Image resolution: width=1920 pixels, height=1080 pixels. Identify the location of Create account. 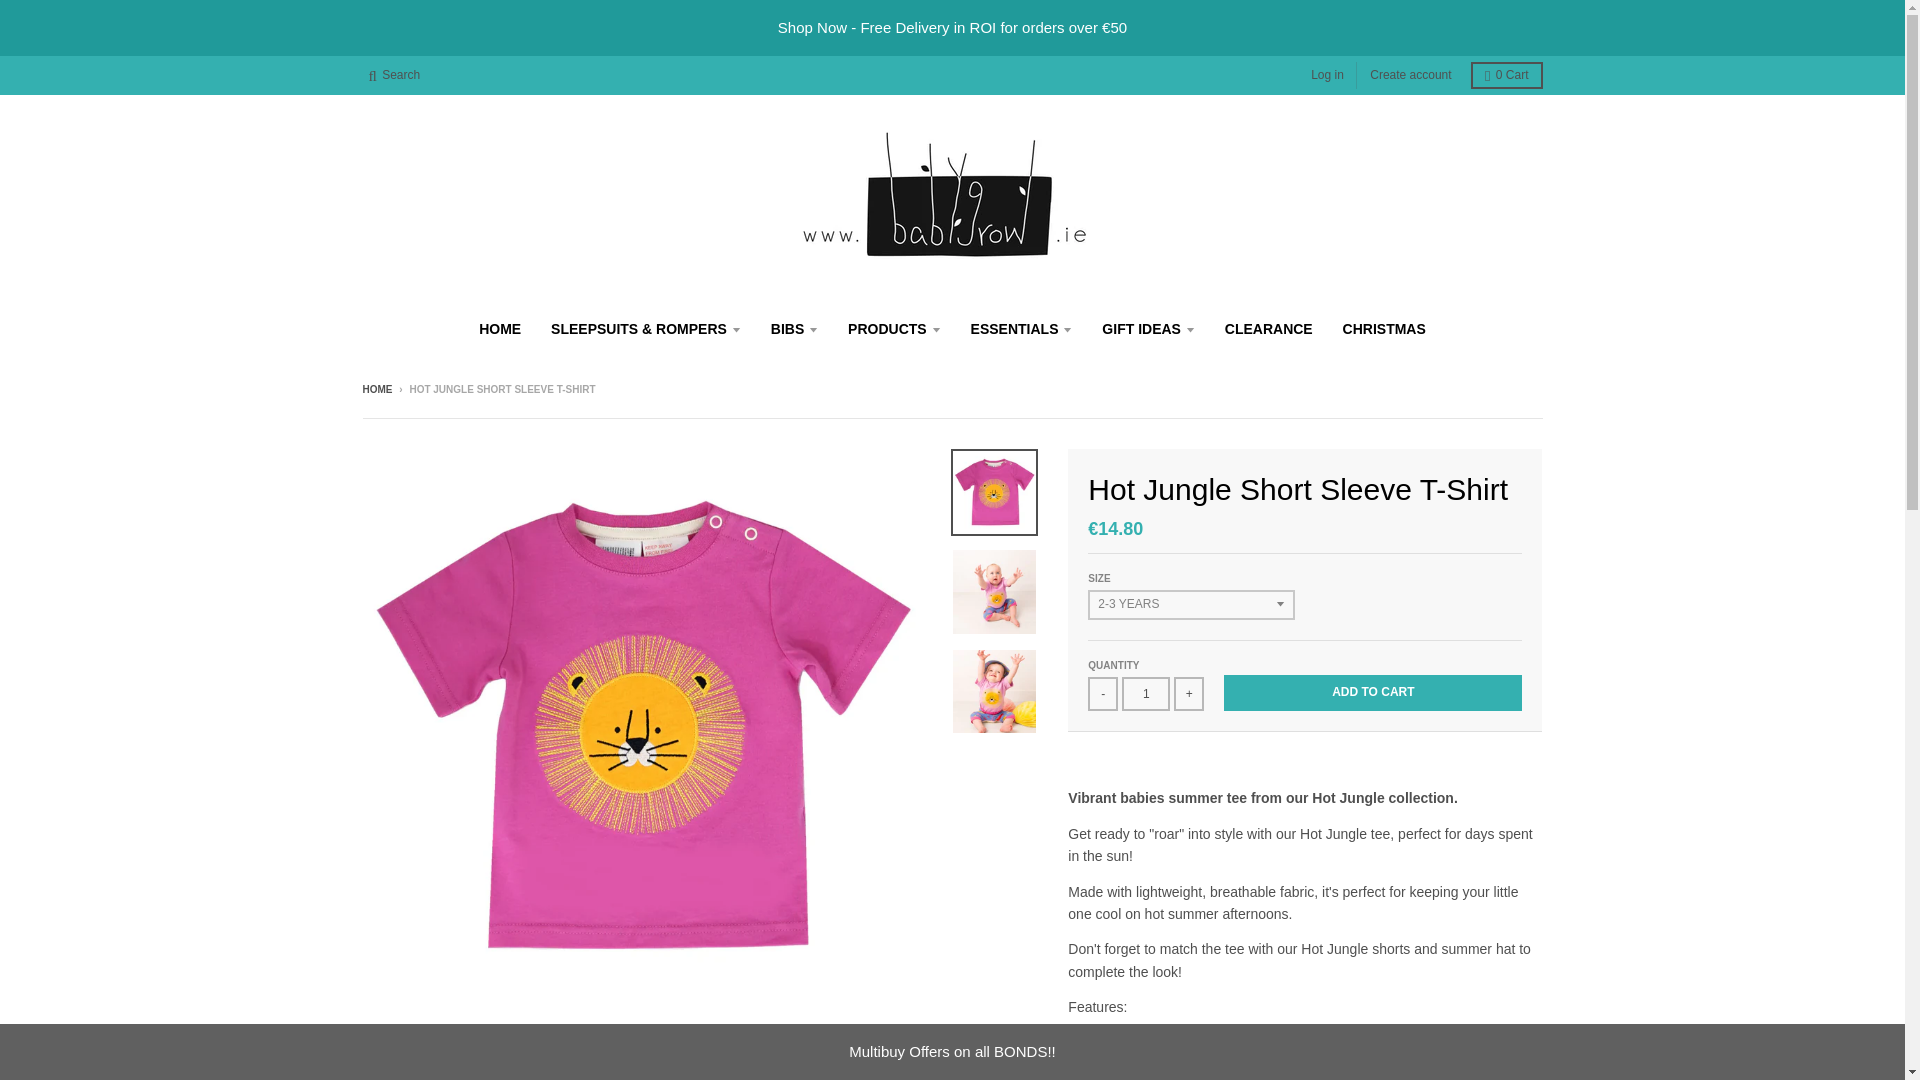
(1410, 74).